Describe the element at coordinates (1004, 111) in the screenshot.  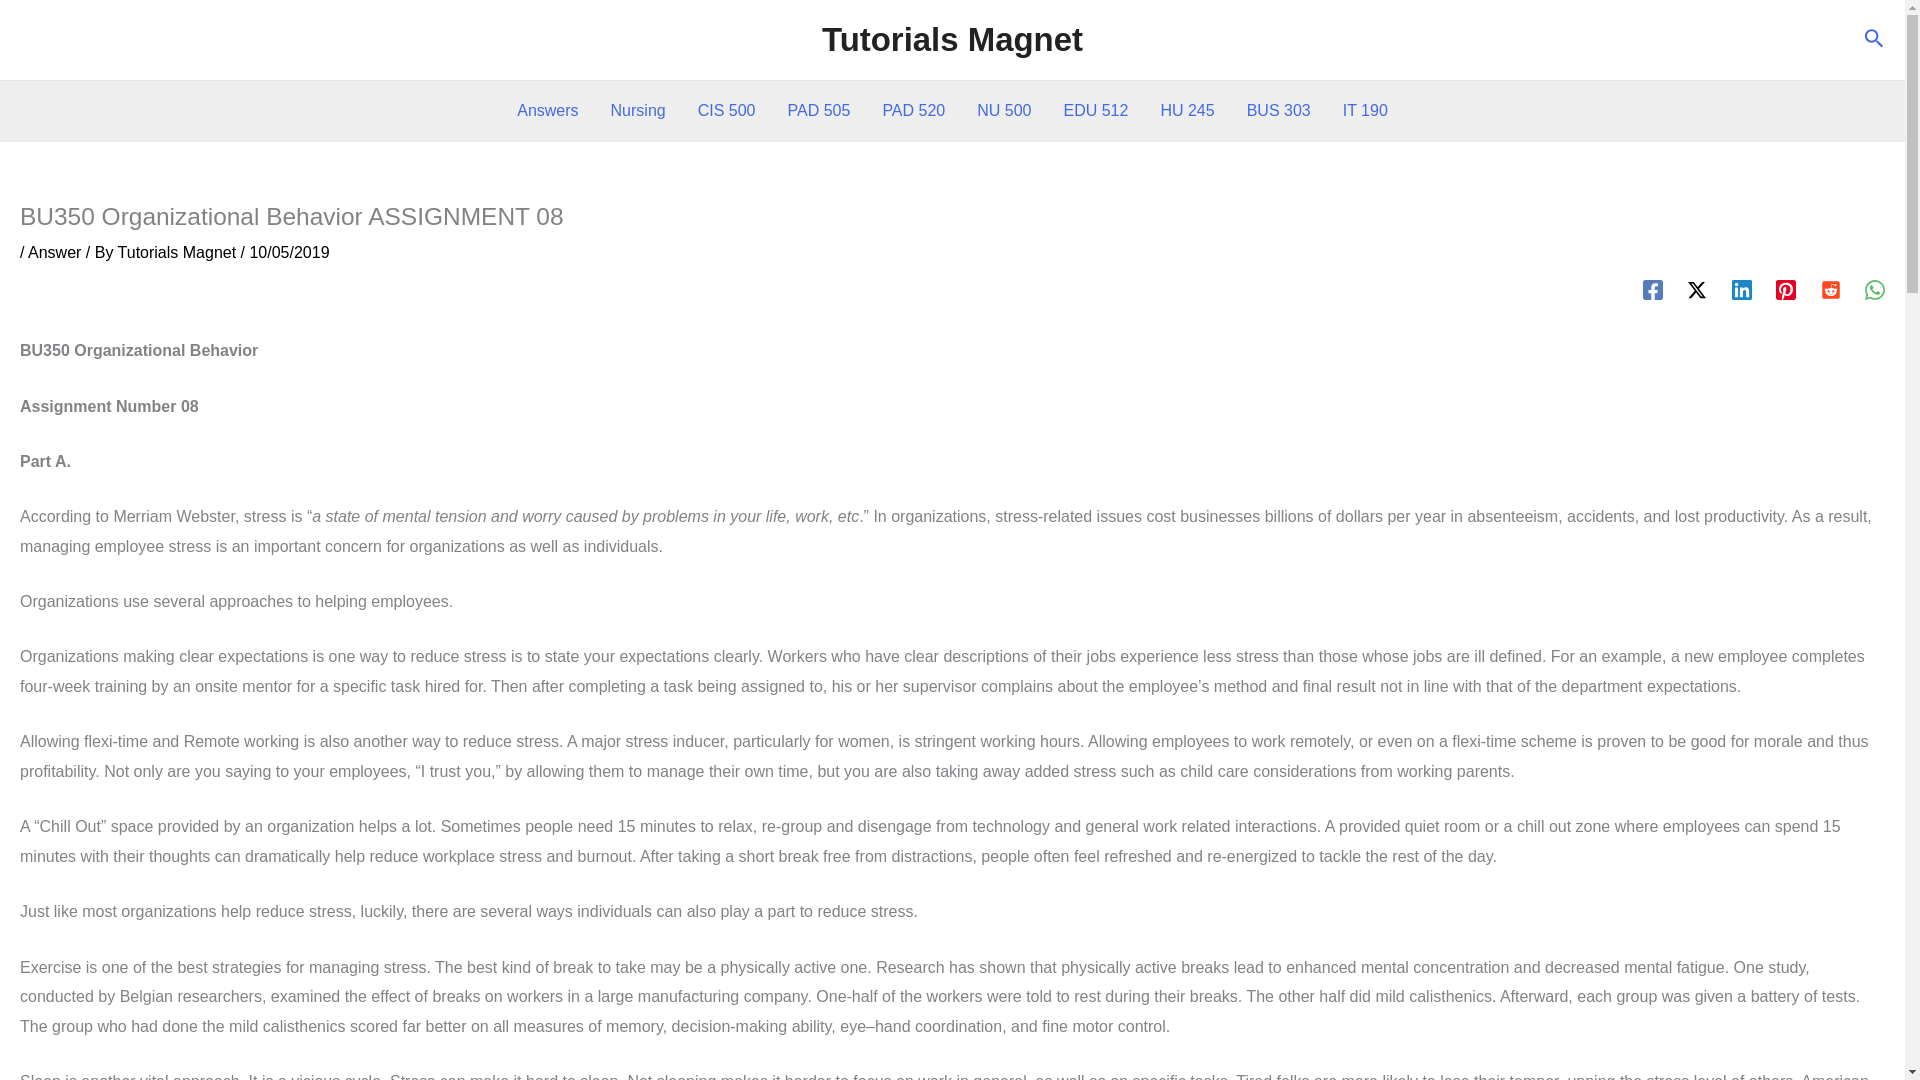
I see `NU 500` at that location.